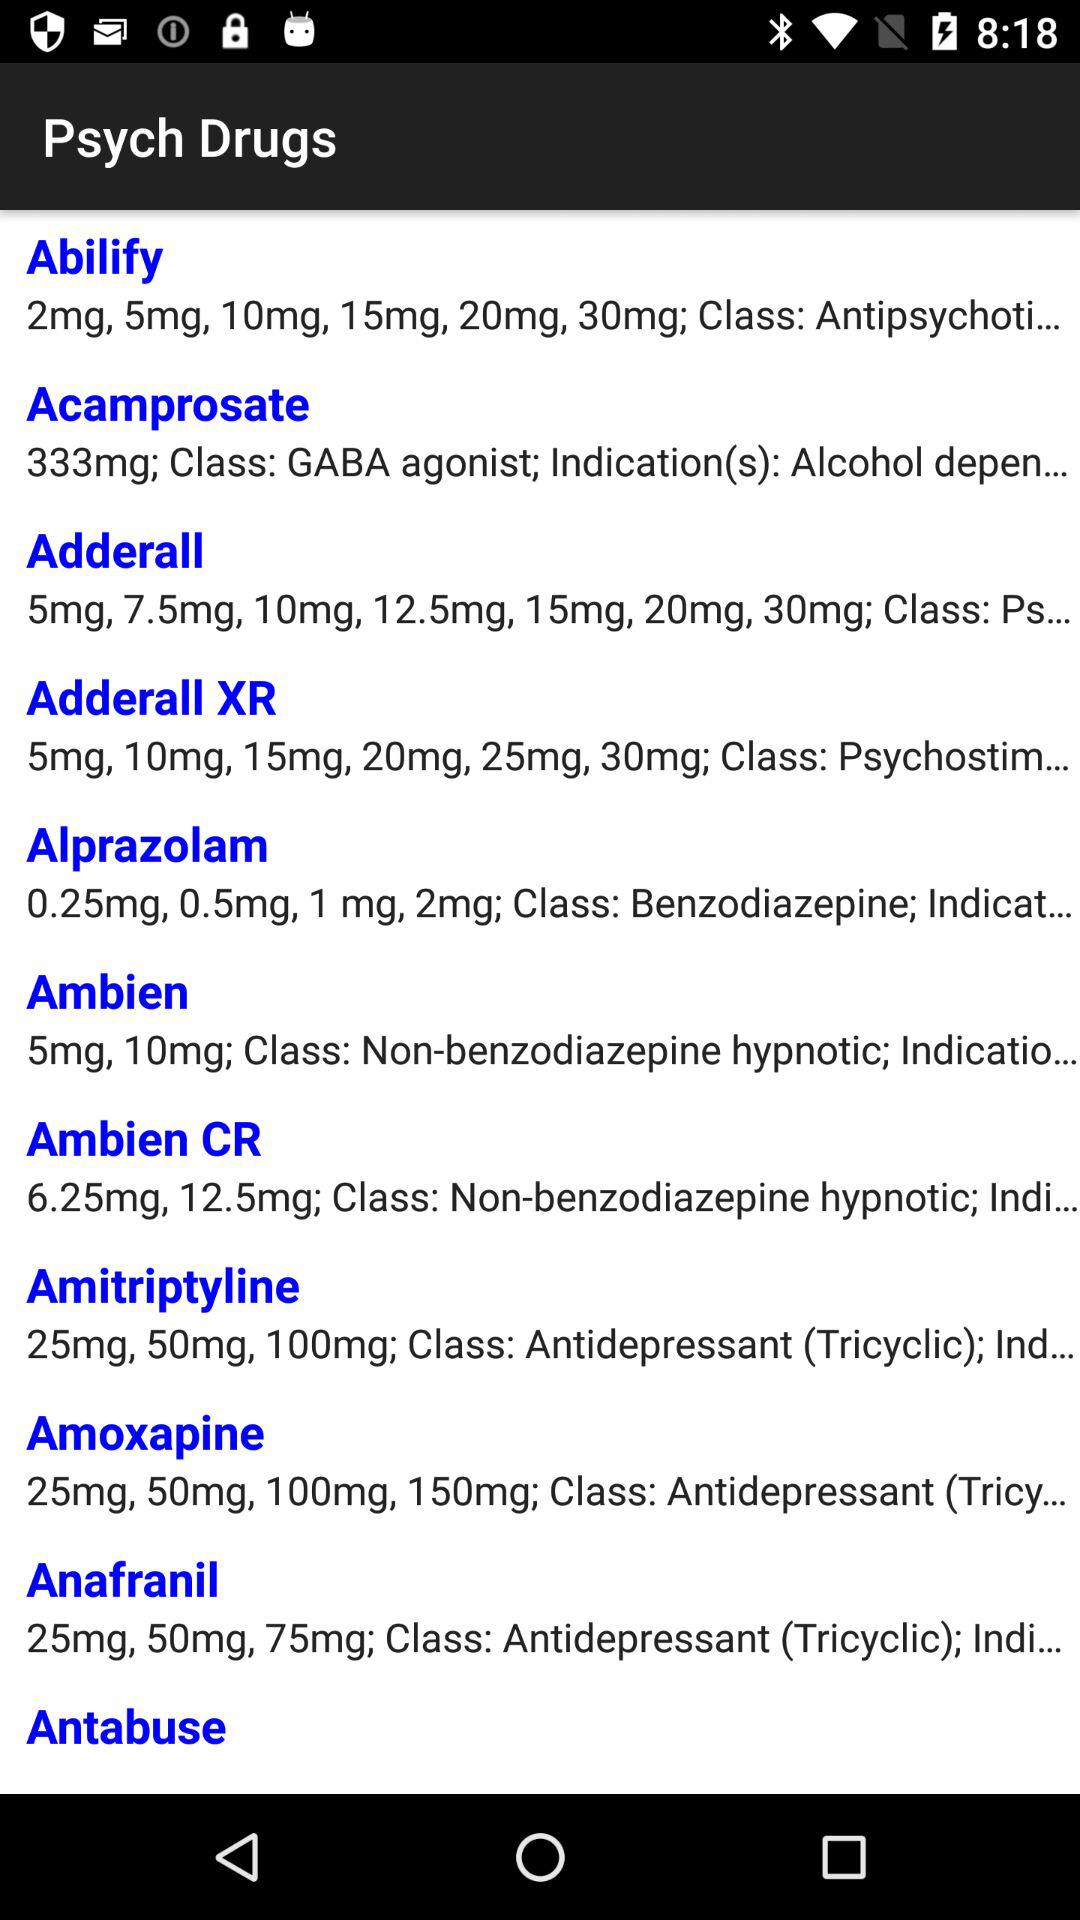 The width and height of the screenshot is (1080, 1920). I want to click on turn off alprazolam item, so click(148, 843).